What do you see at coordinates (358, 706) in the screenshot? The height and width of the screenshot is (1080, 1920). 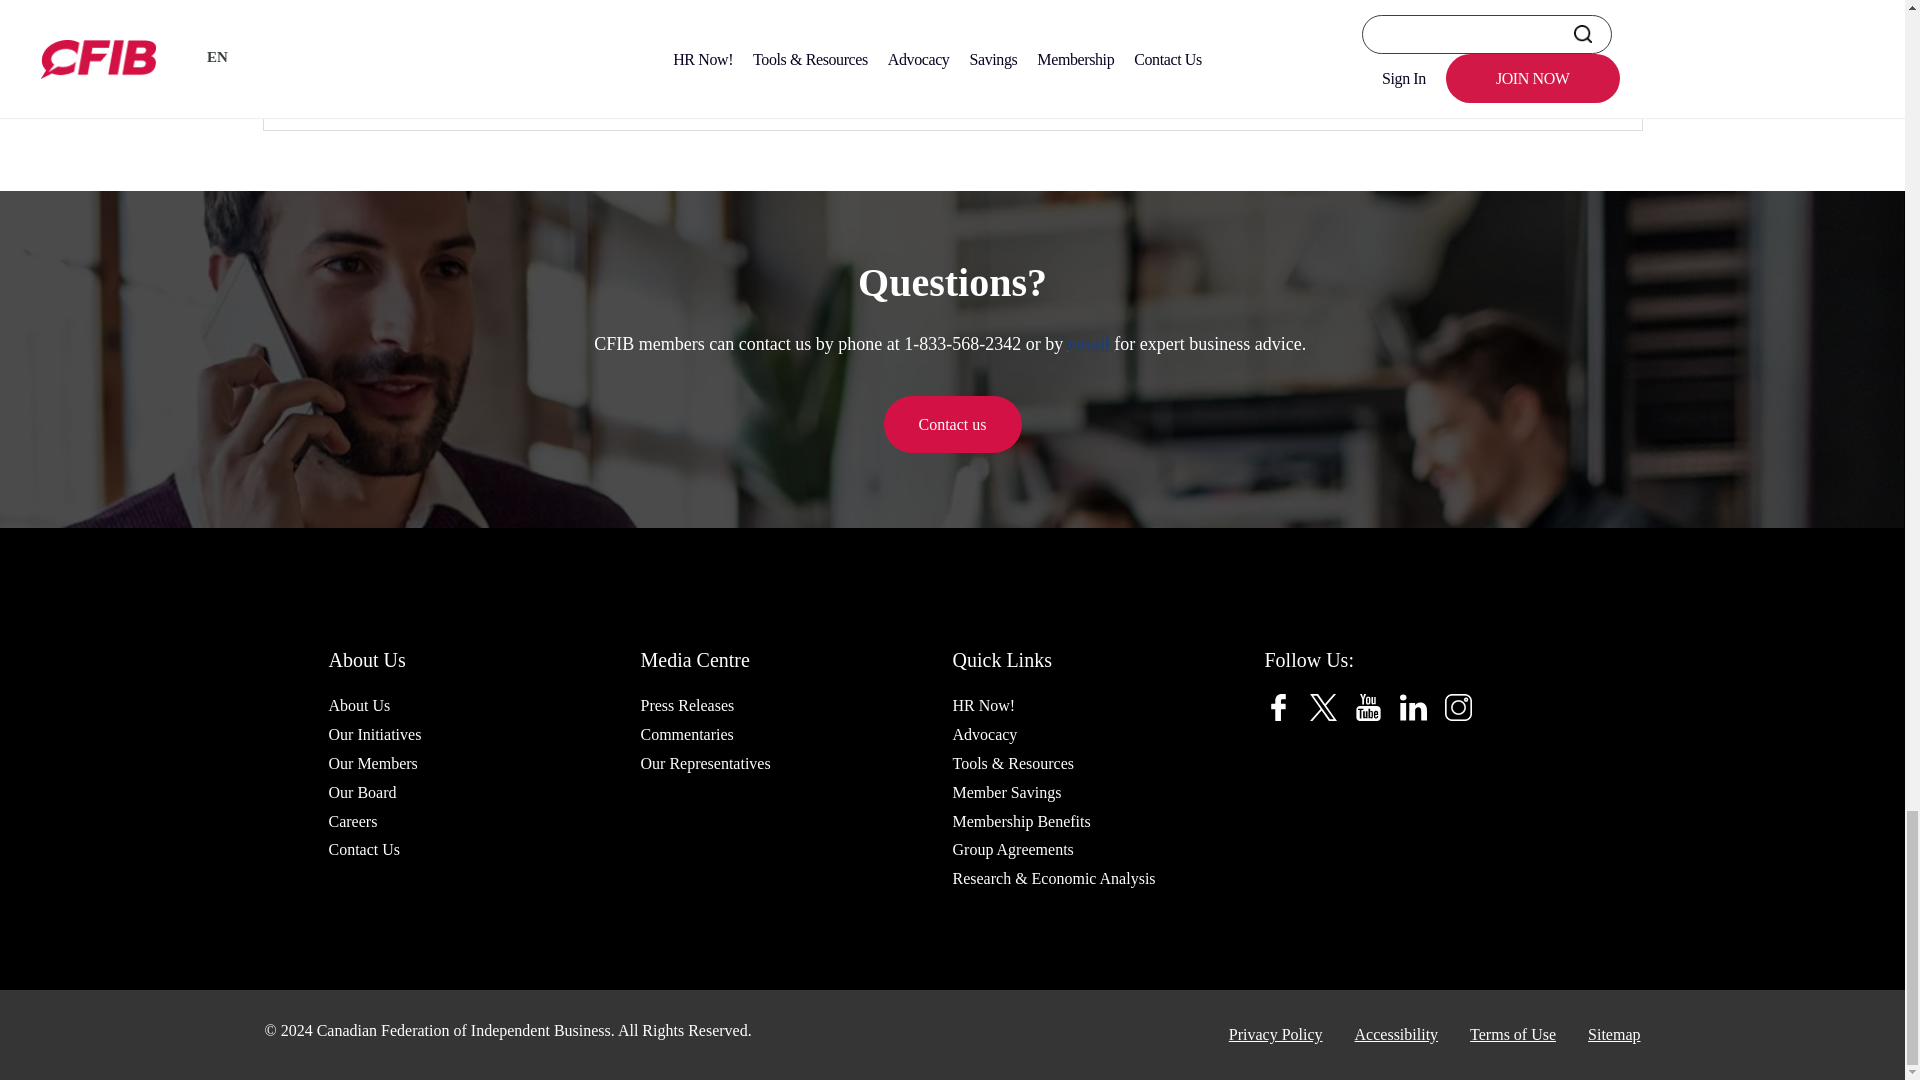 I see `About Us` at bounding box center [358, 706].